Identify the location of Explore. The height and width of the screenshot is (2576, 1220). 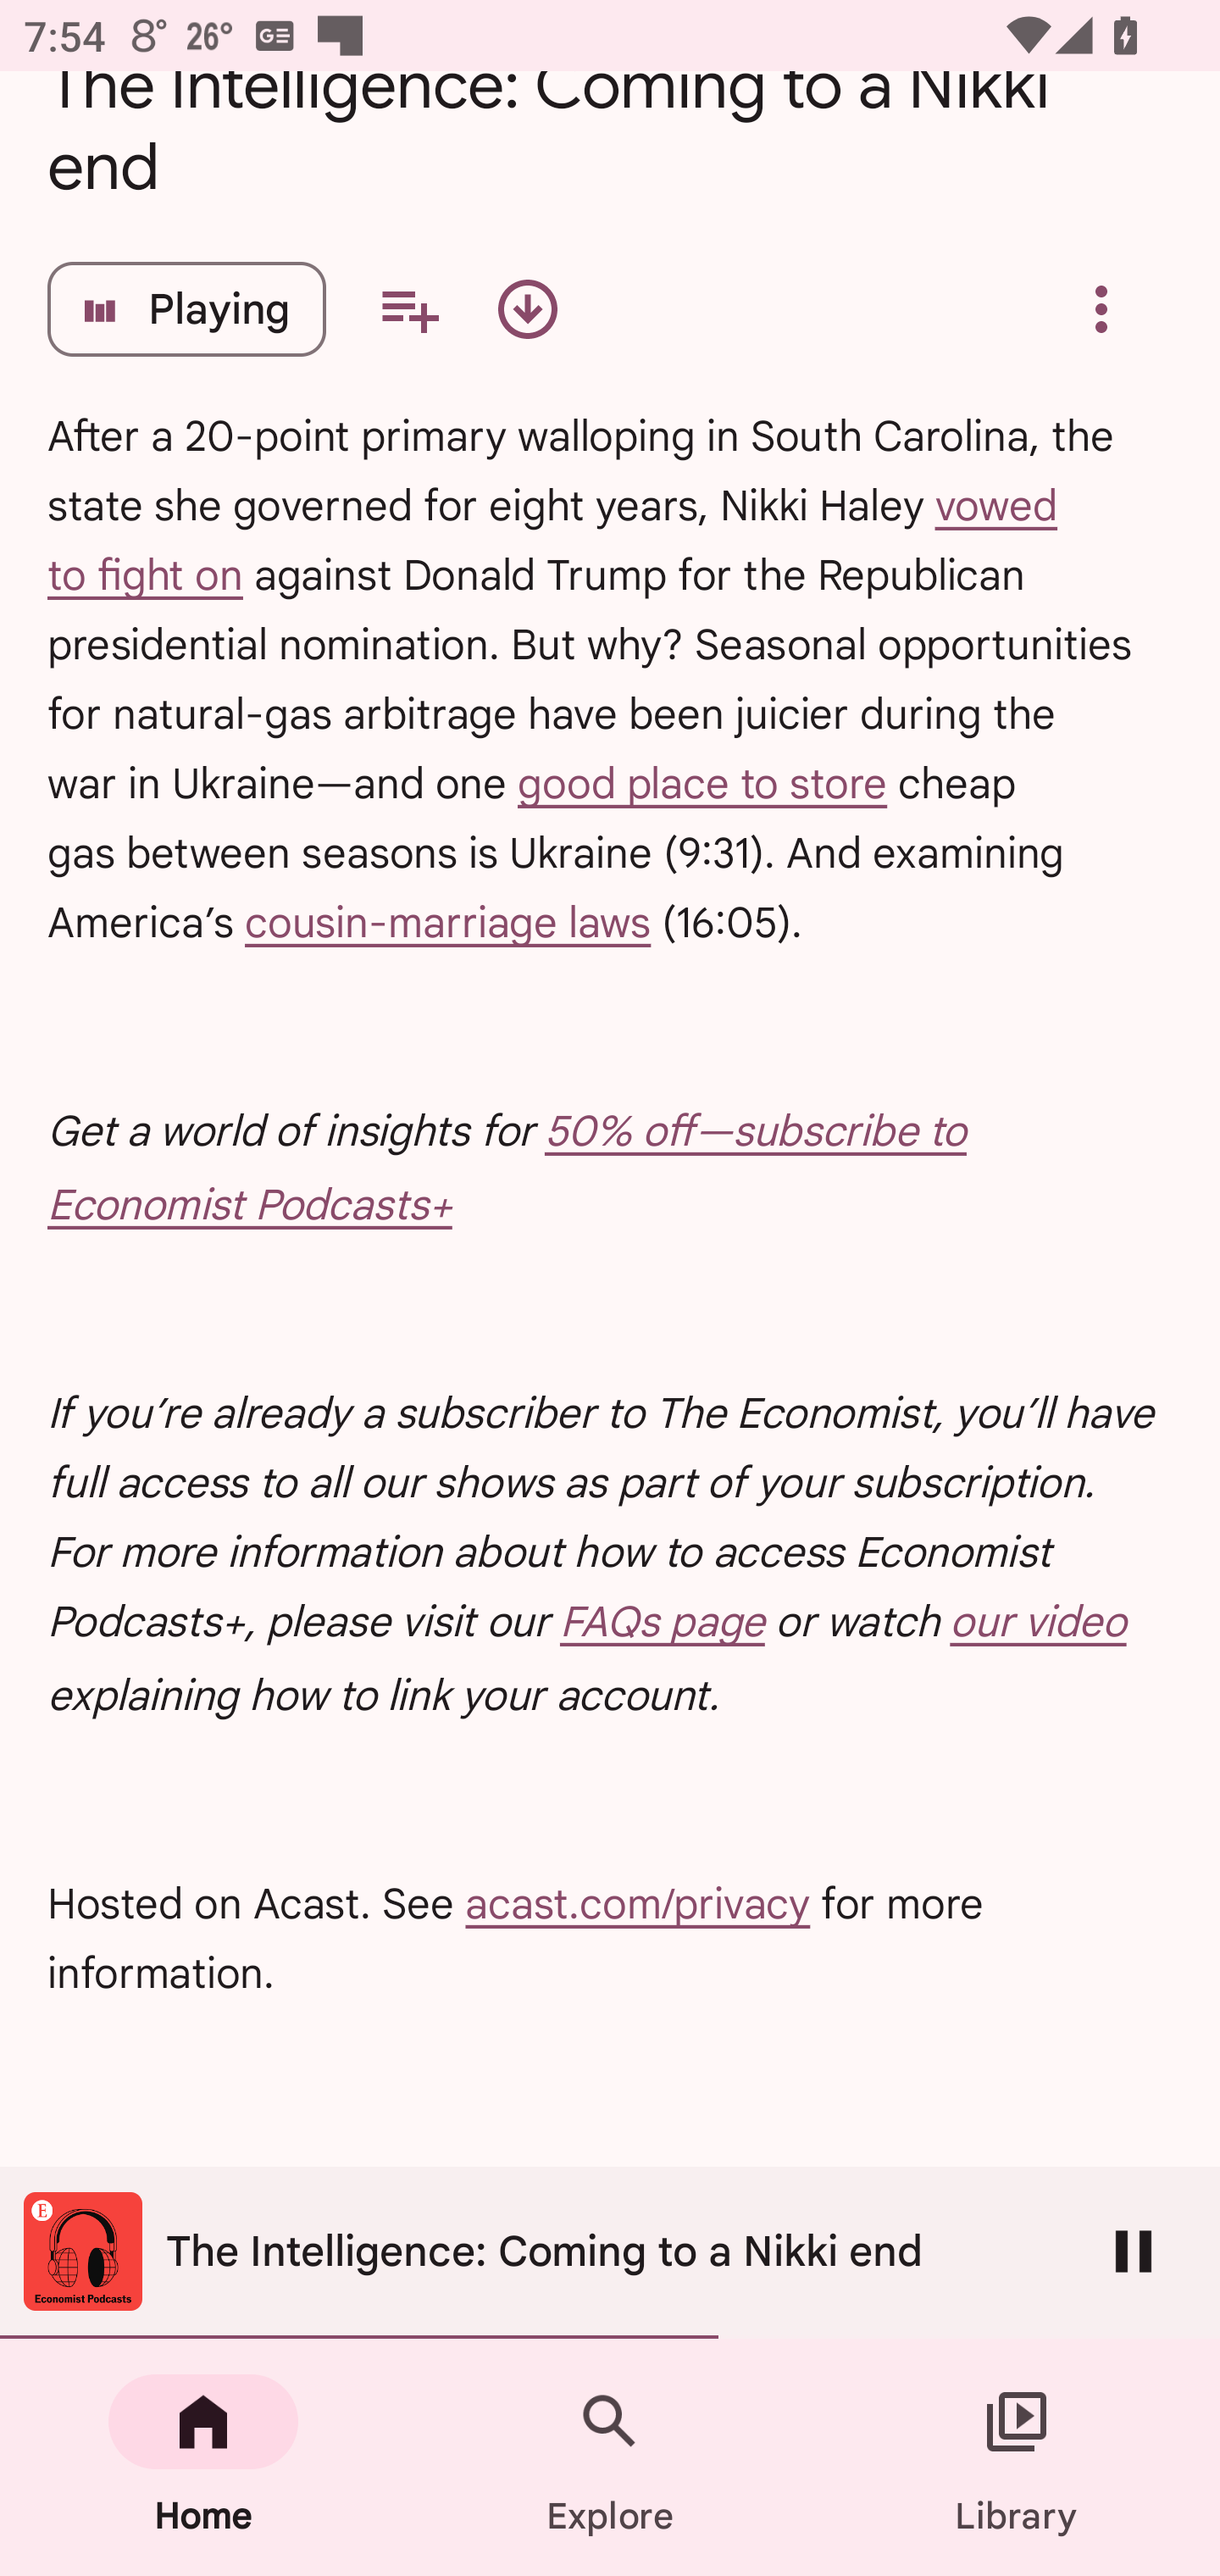
(610, 2457).